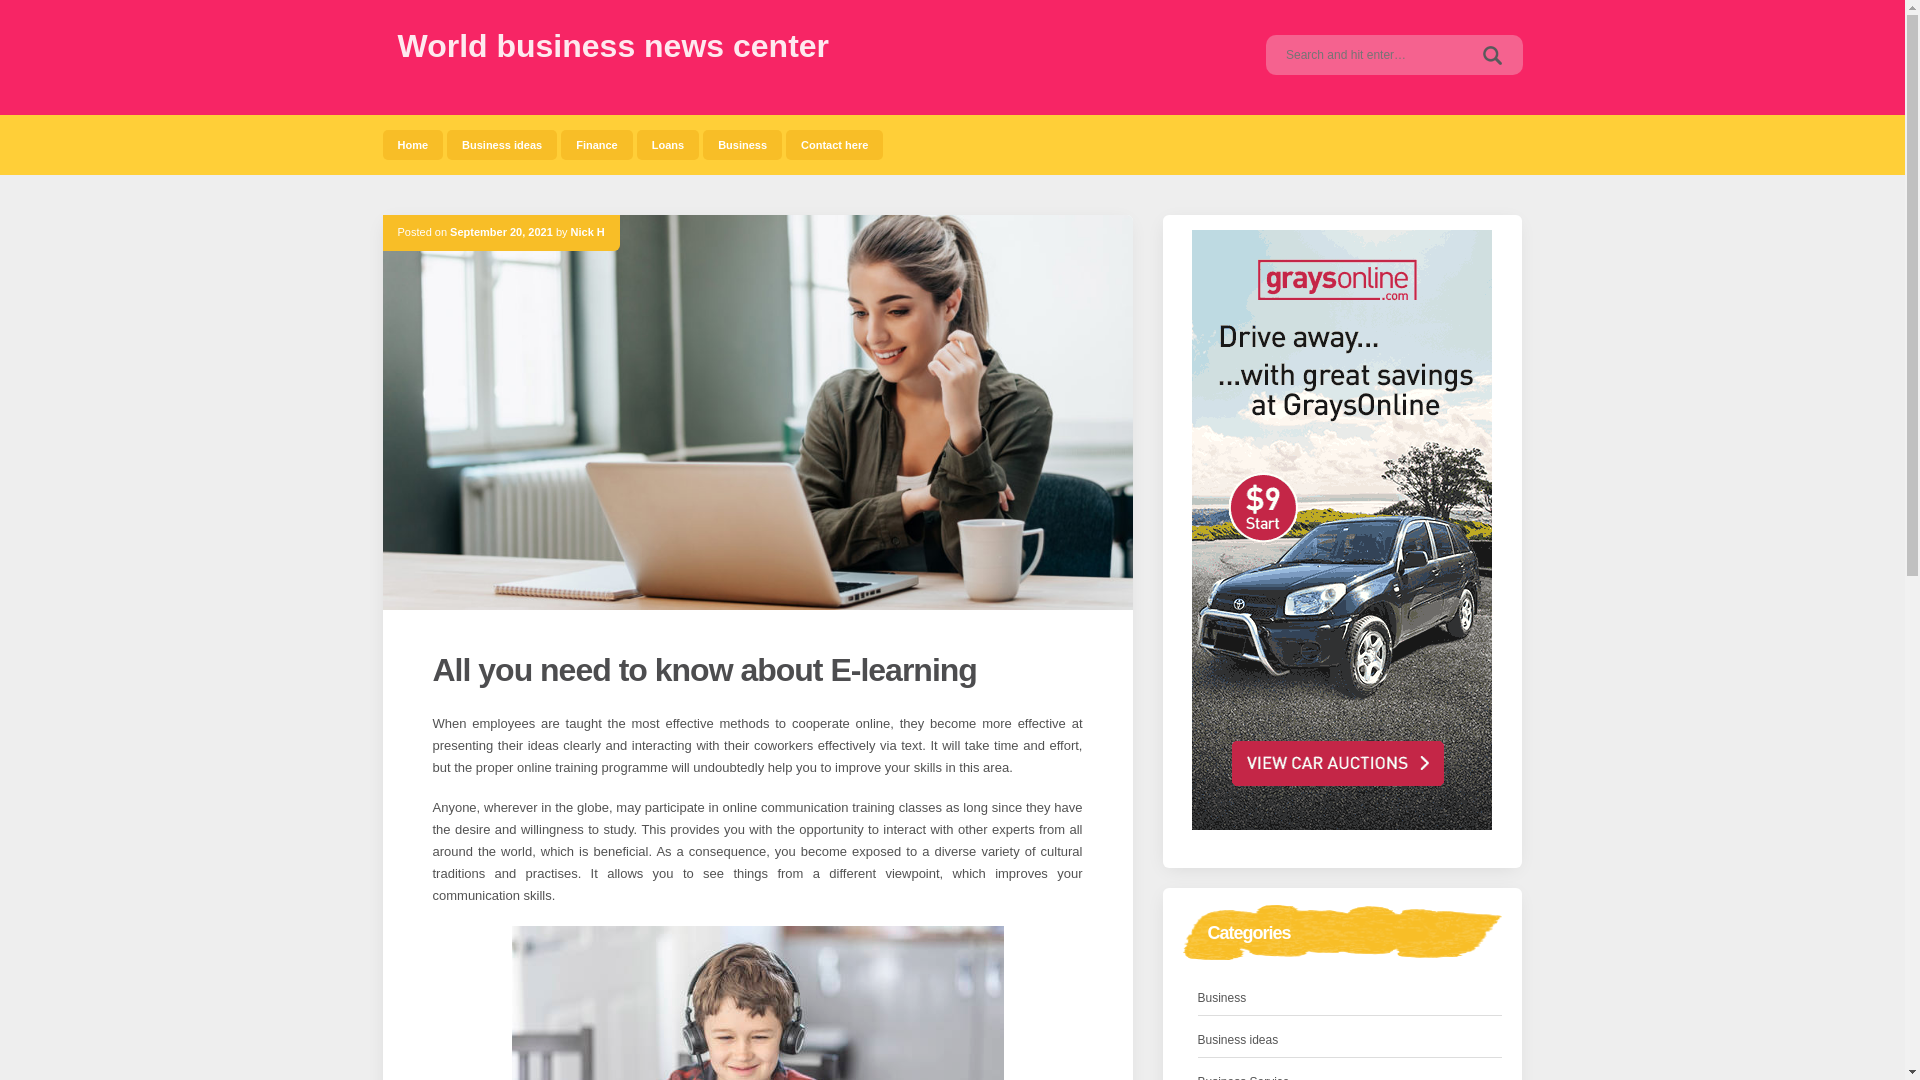 This screenshot has width=1920, height=1080. I want to click on Contact here, so click(834, 144).